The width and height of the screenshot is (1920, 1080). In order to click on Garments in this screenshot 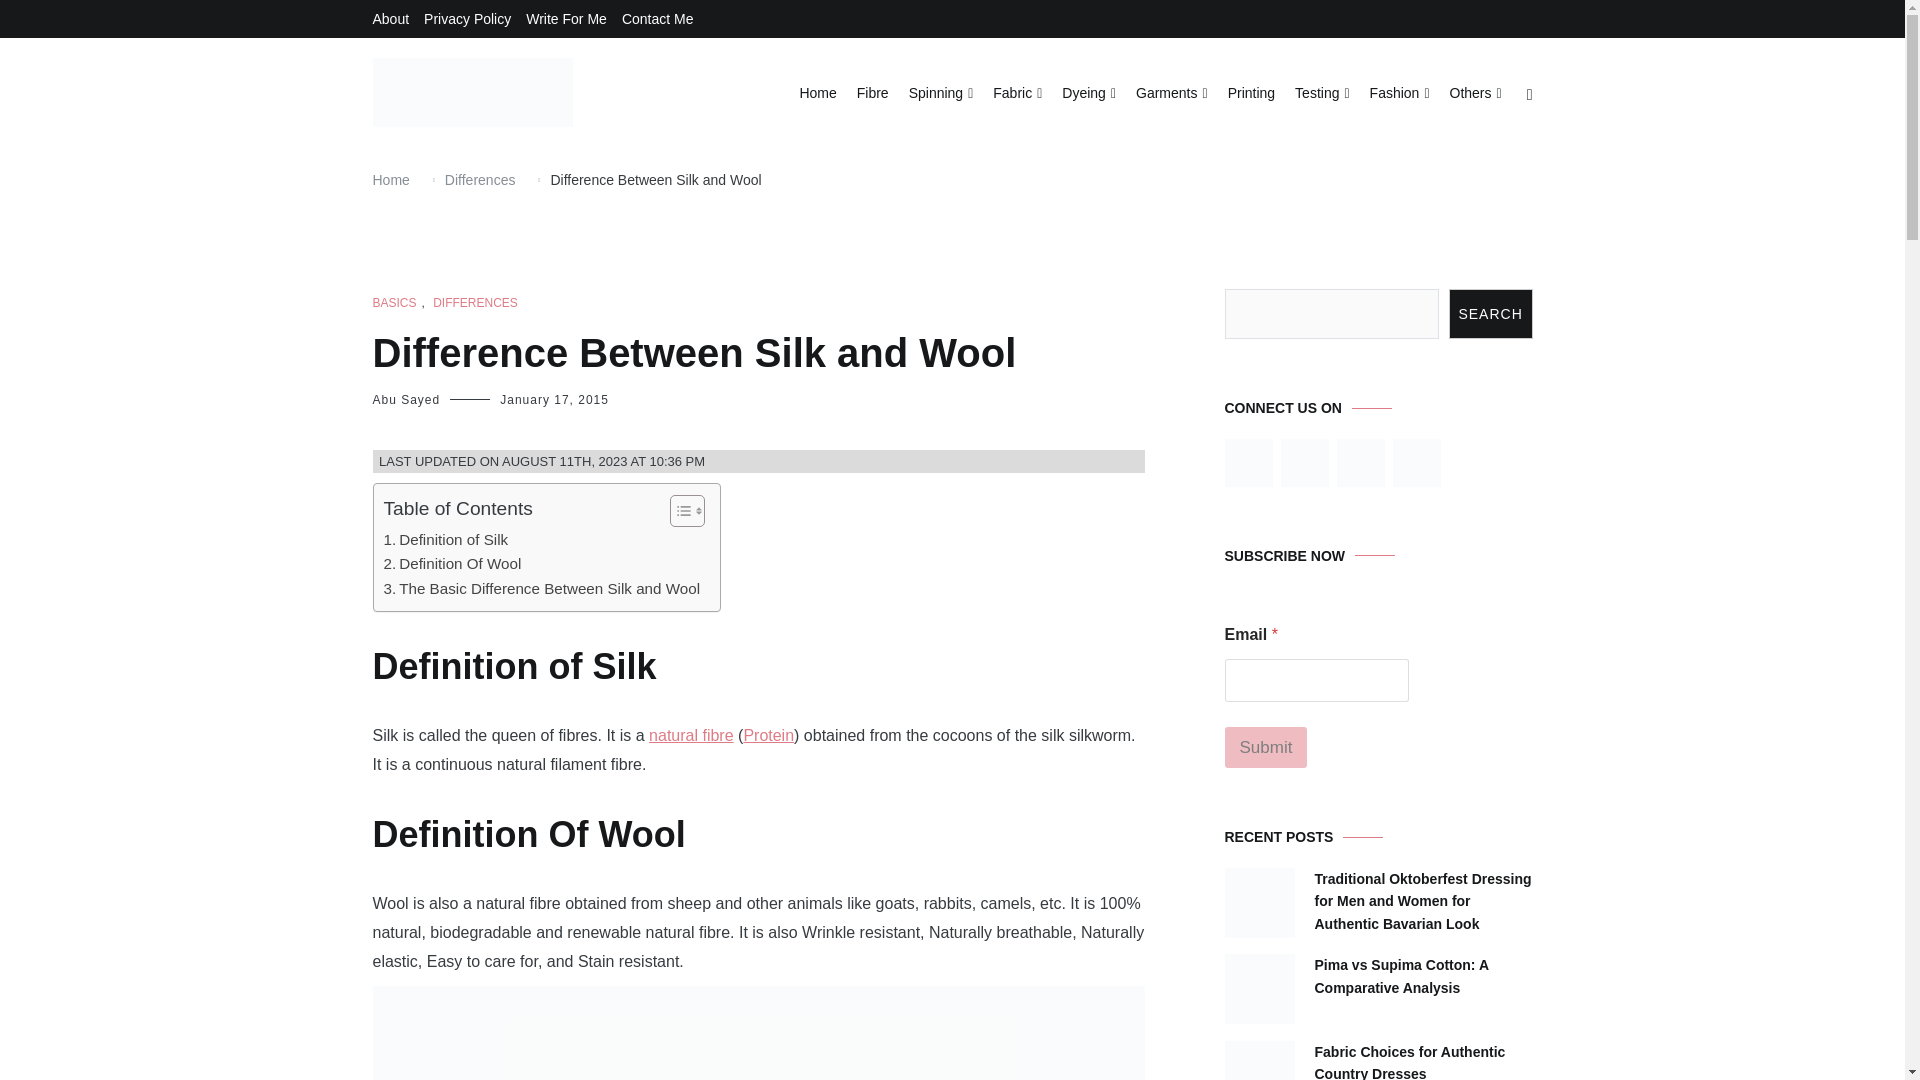, I will do `click(1172, 94)`.